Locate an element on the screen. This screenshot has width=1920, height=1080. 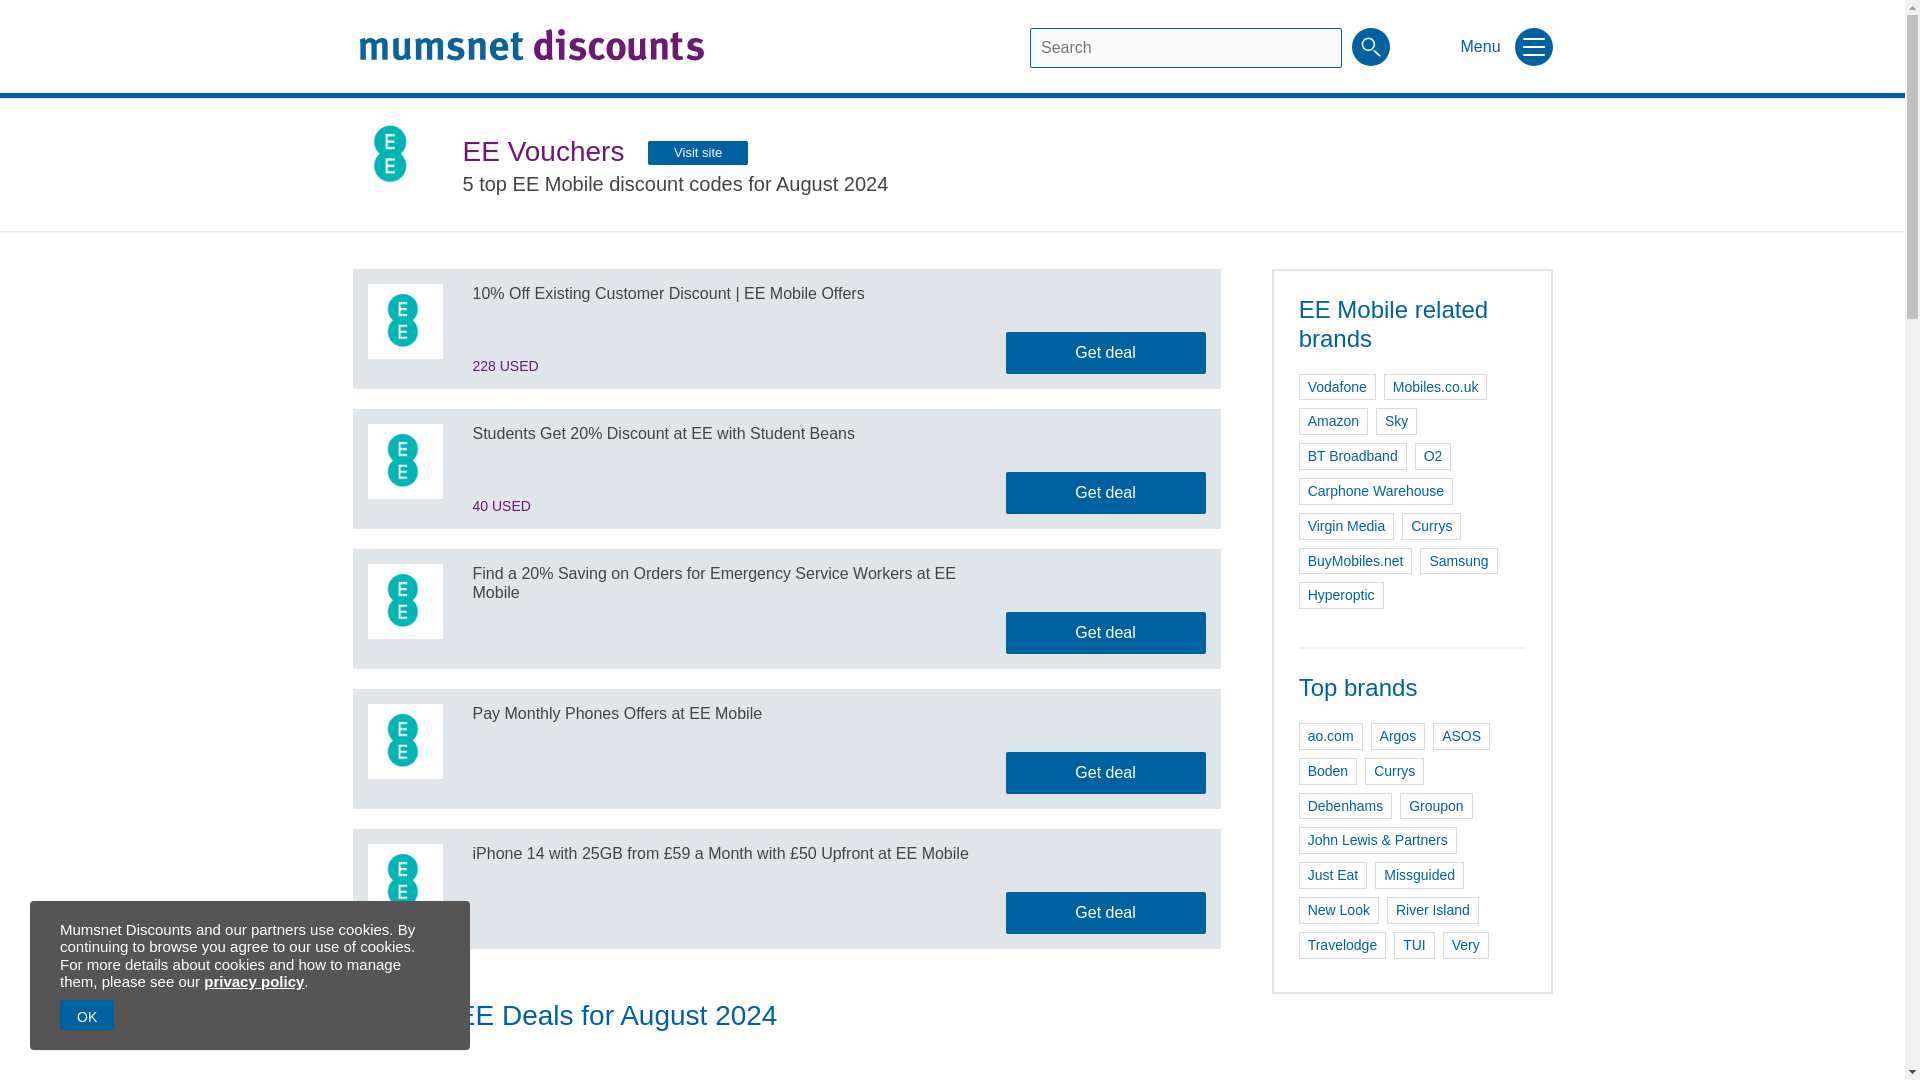
Vodafone is located at coordinates (1338, 386).